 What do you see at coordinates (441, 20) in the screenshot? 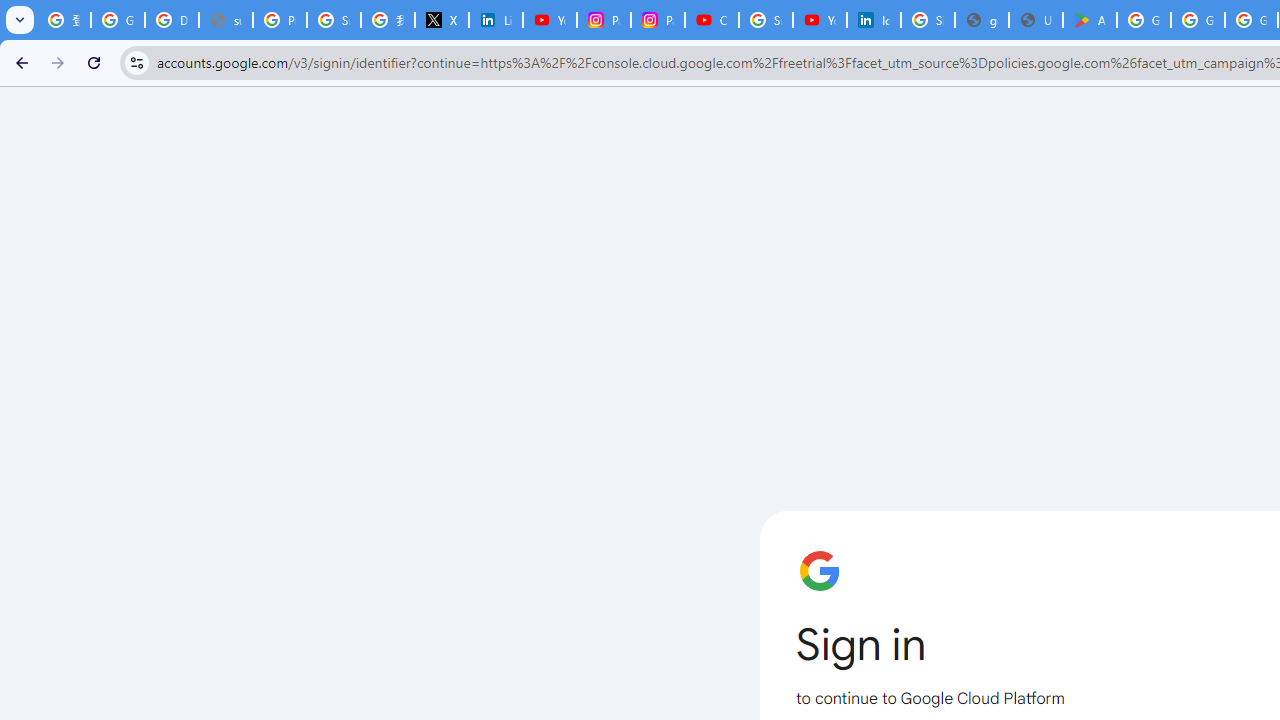
I see `X` at bounding box center [441, 20].